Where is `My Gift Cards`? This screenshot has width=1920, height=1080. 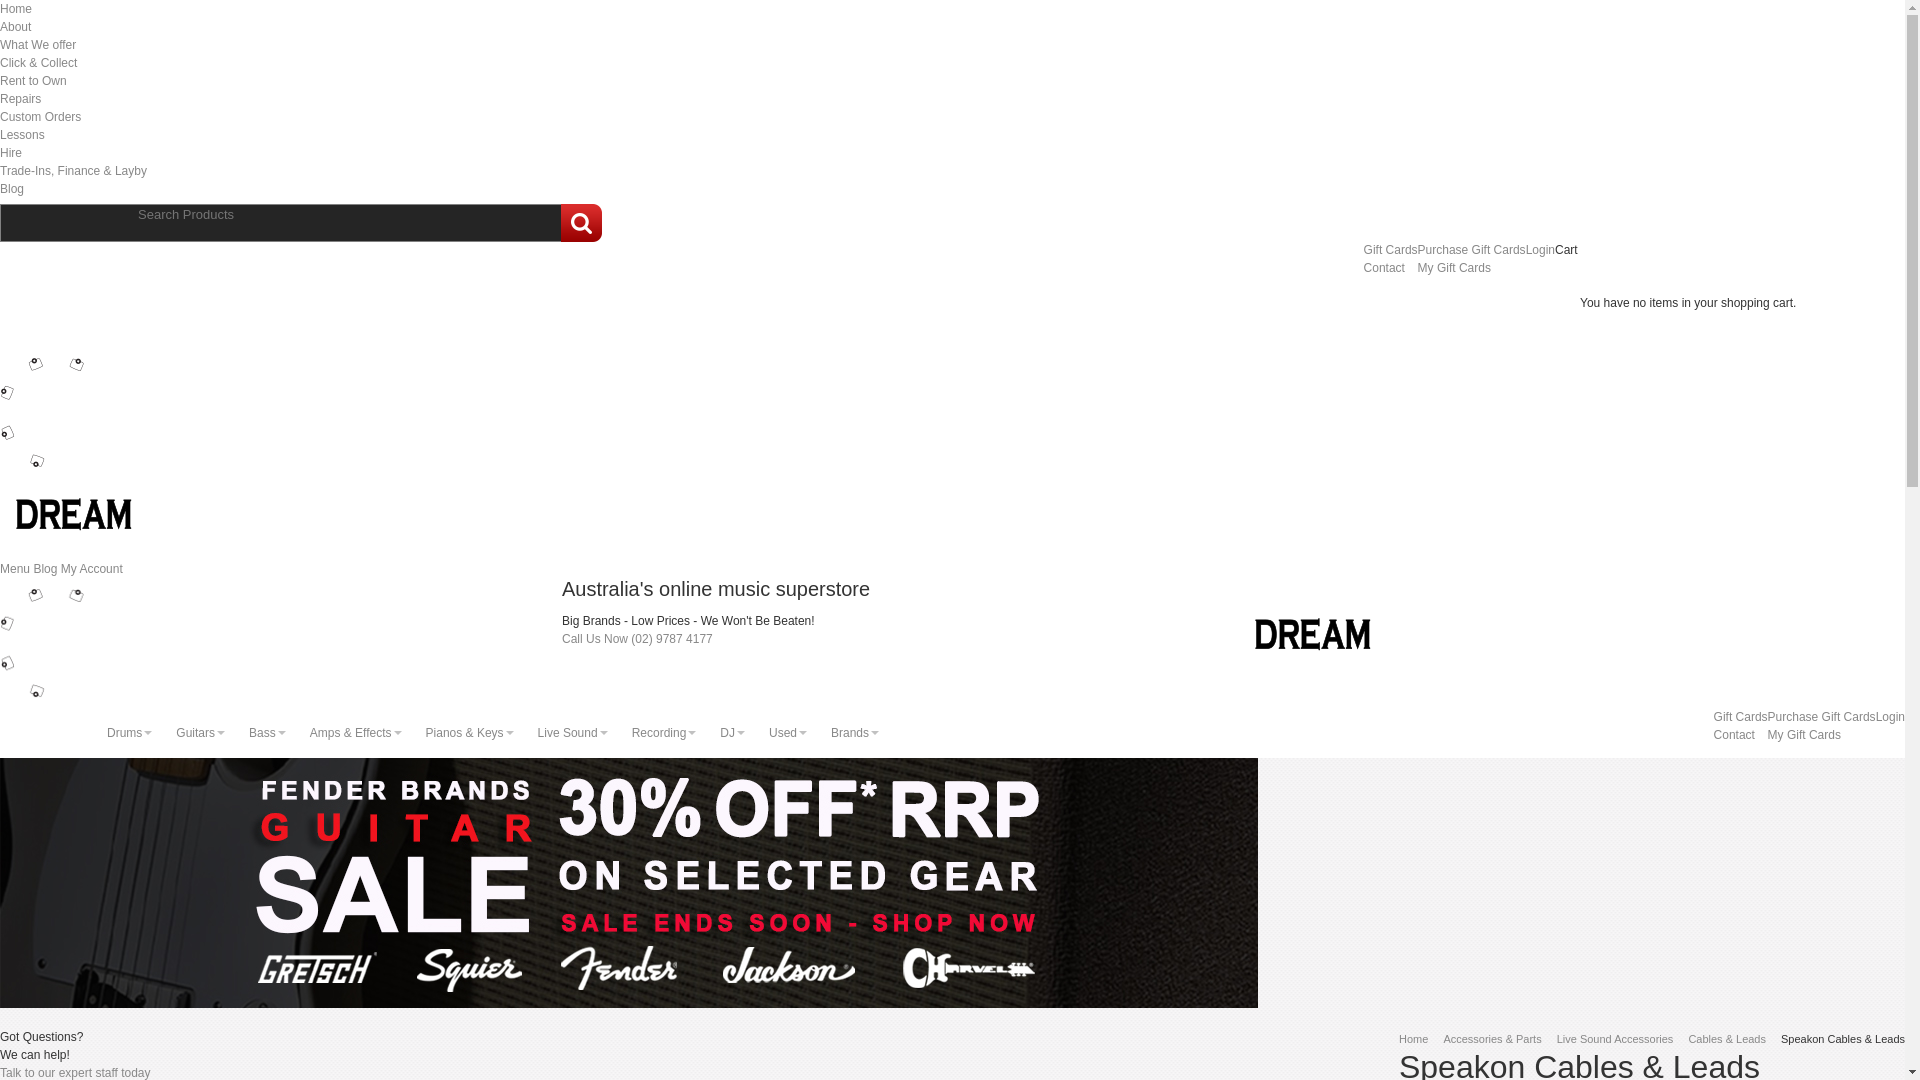
My Gift Cards is located at coordinates (1454, 268).